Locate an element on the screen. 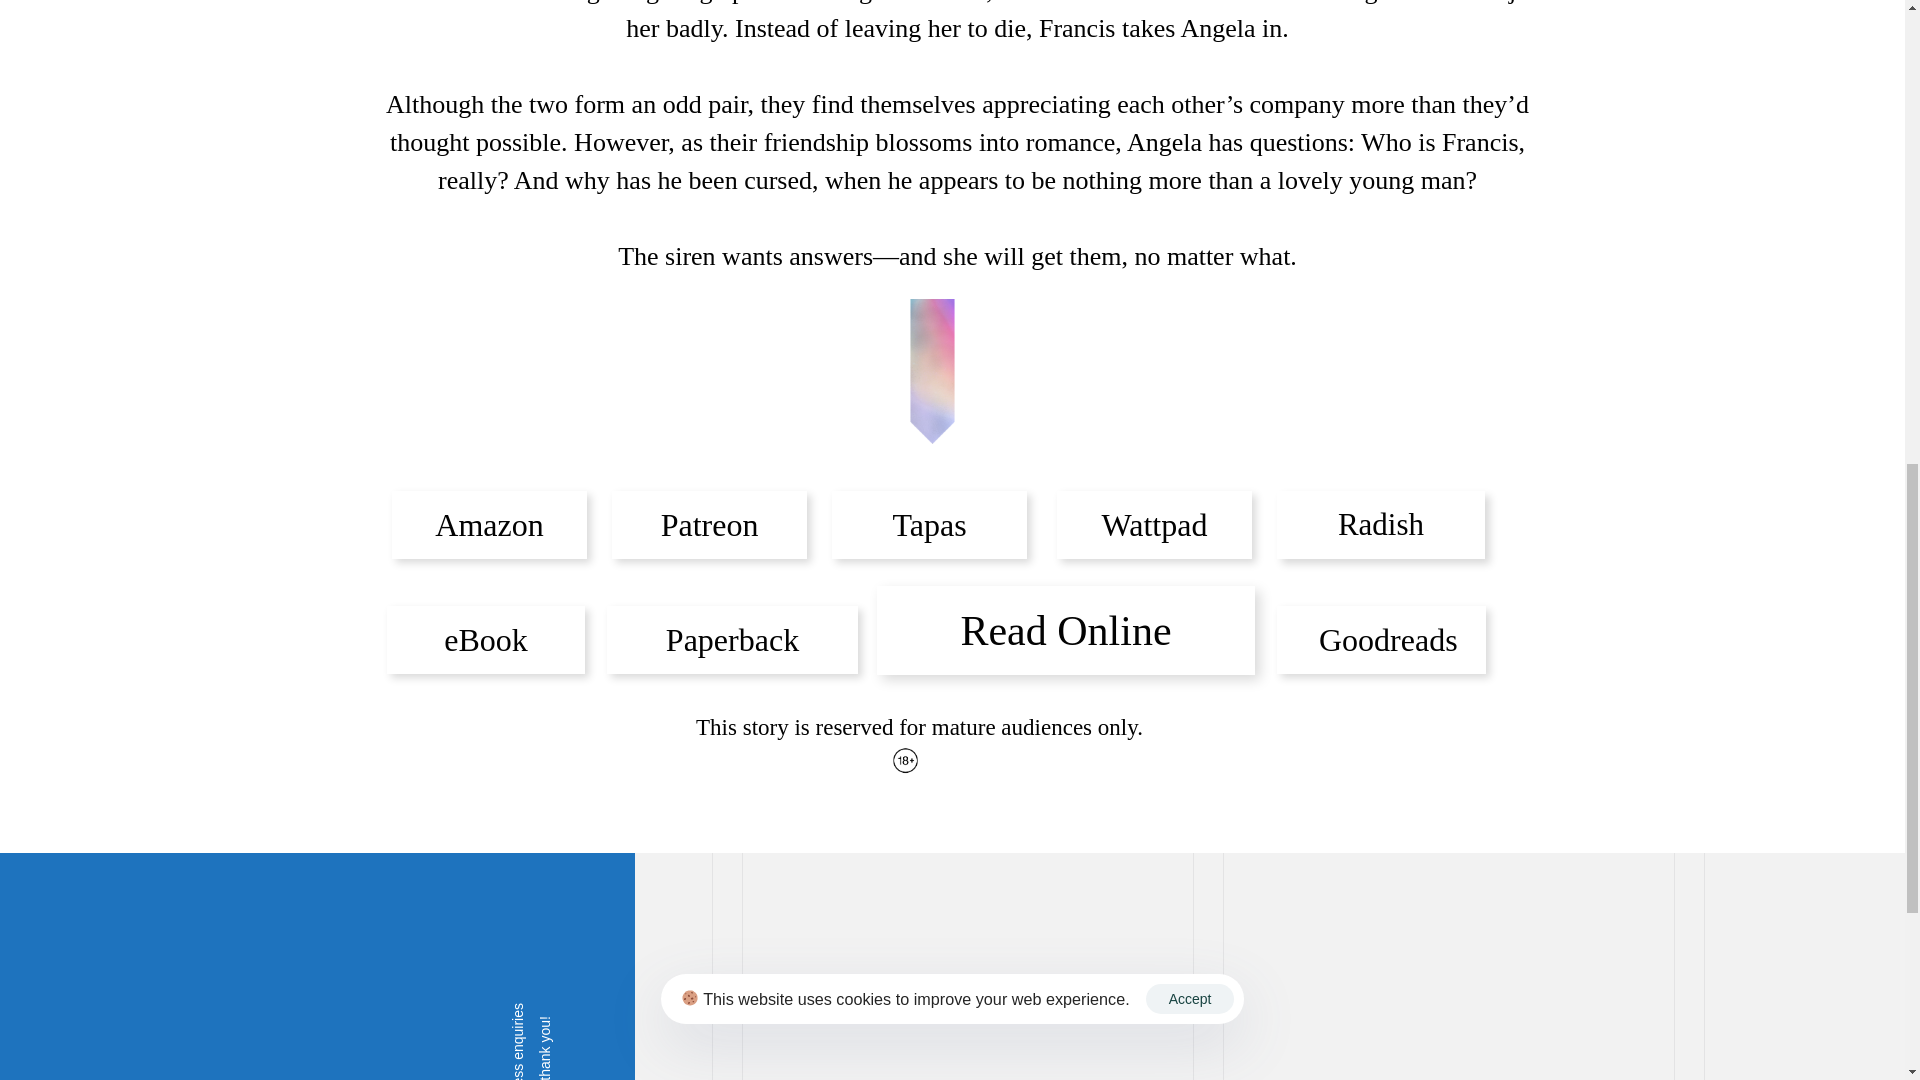 The height and width of the screenshot is (1080, 1920). Radish is located at coordinates (1380, 525).